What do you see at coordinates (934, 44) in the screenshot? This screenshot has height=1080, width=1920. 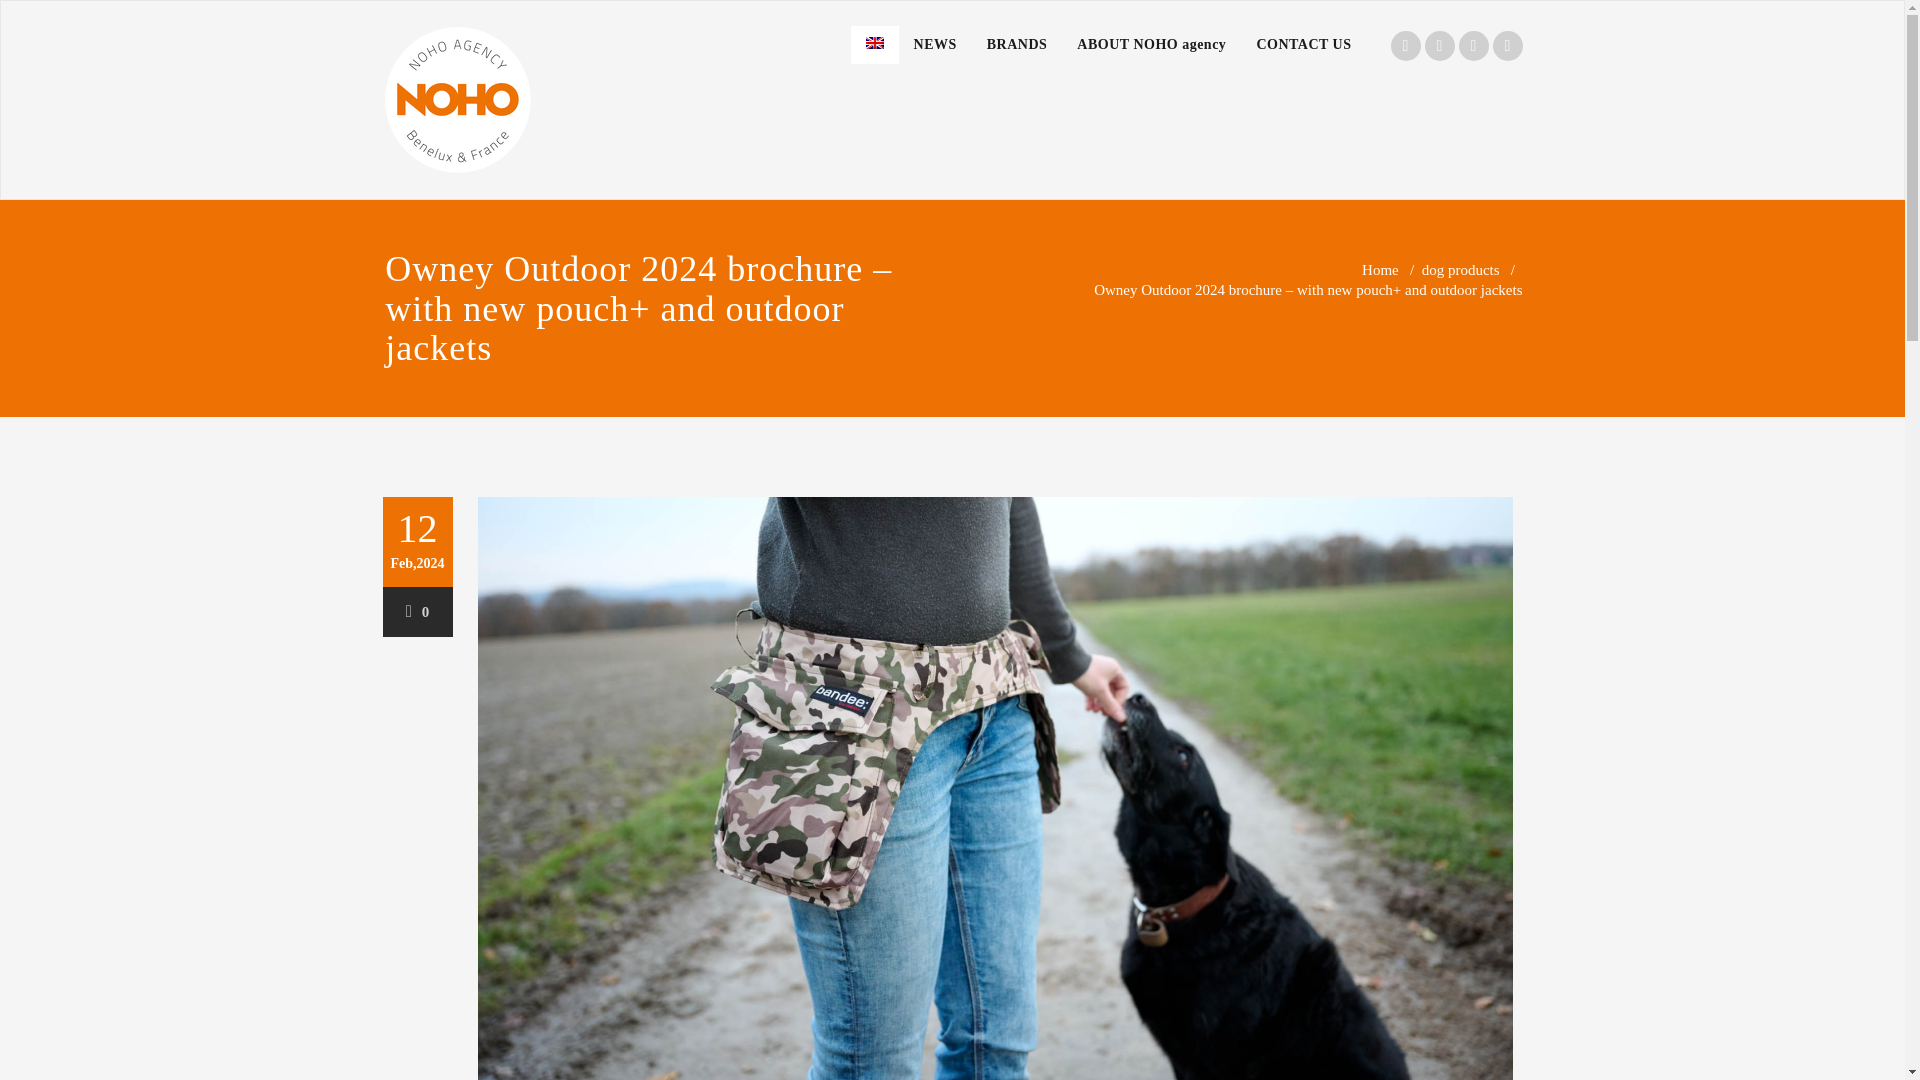 I see `NEWS` at bounding box center [934, 44].